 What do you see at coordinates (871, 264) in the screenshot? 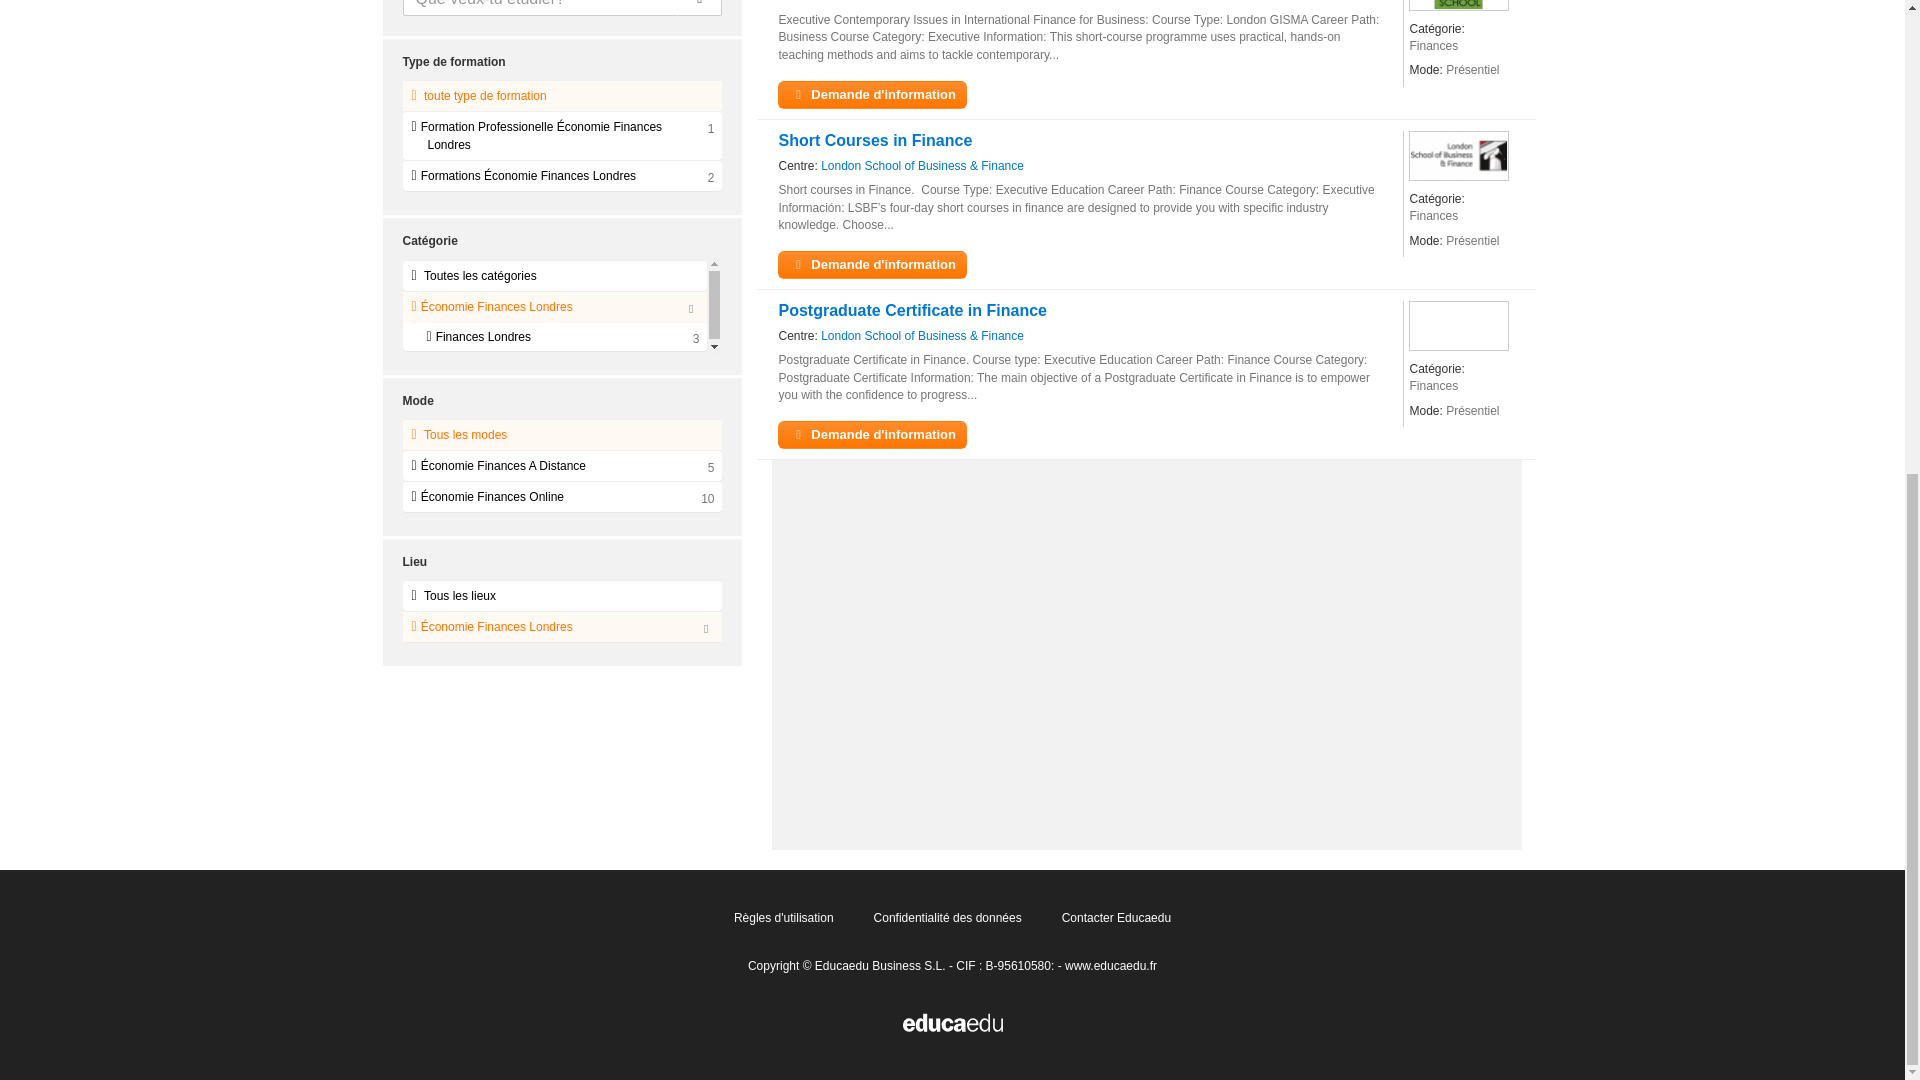
I see `Demande d'information` at bounding box center [871, 264].